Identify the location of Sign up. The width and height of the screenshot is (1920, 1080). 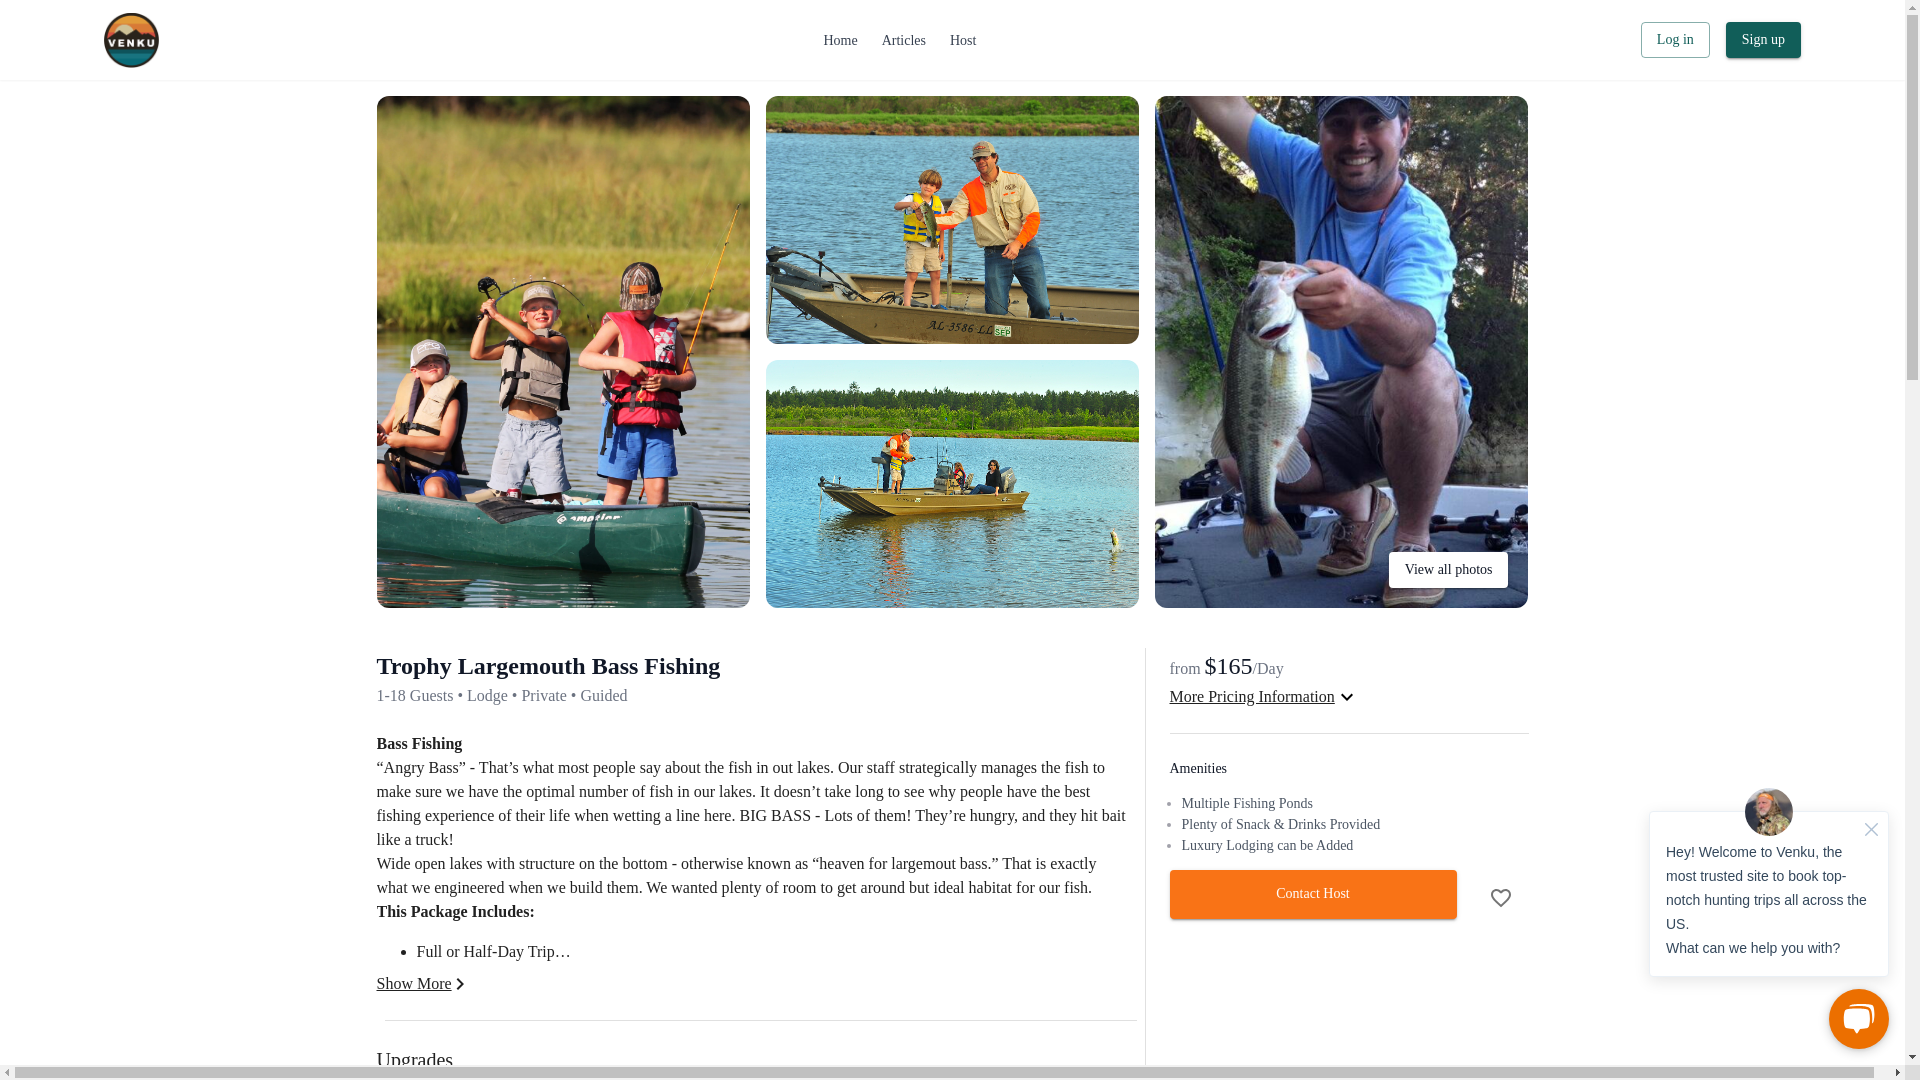
(1763, 40).